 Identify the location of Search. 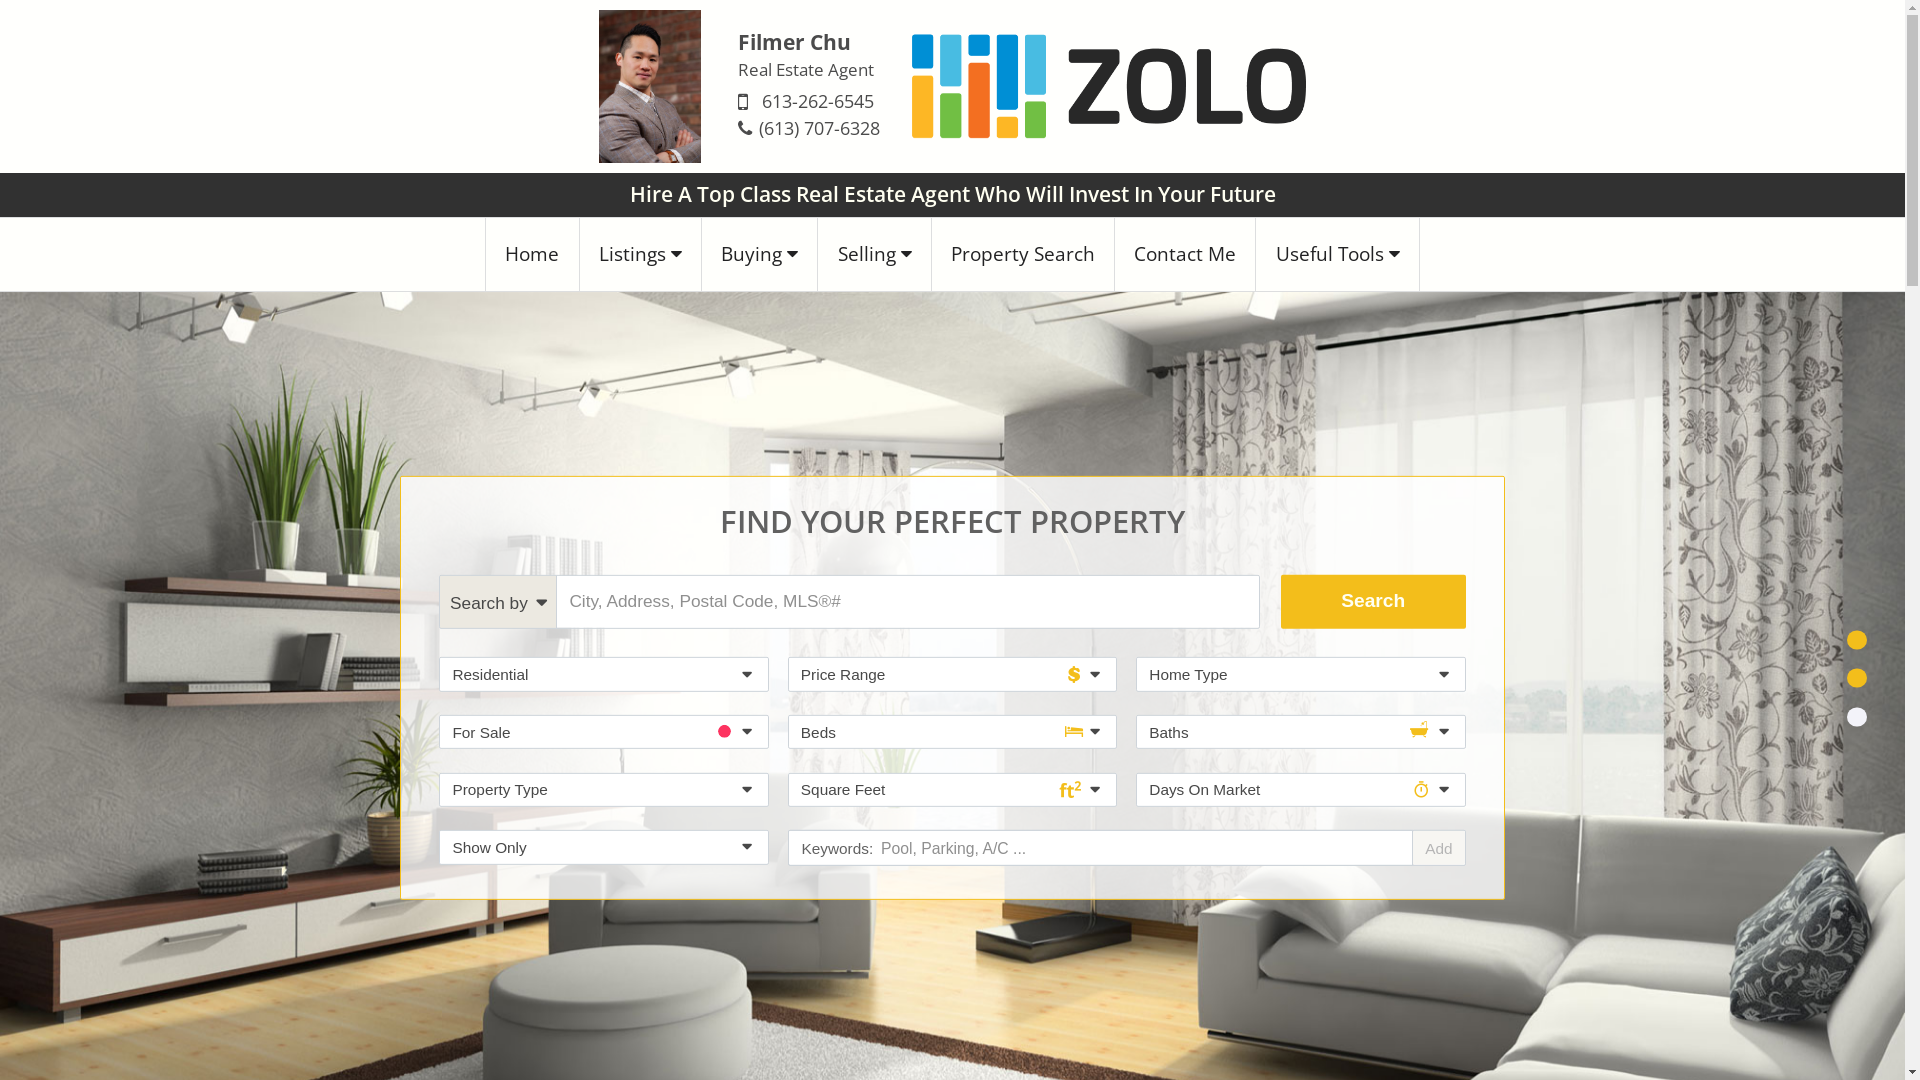
(1374, 602).